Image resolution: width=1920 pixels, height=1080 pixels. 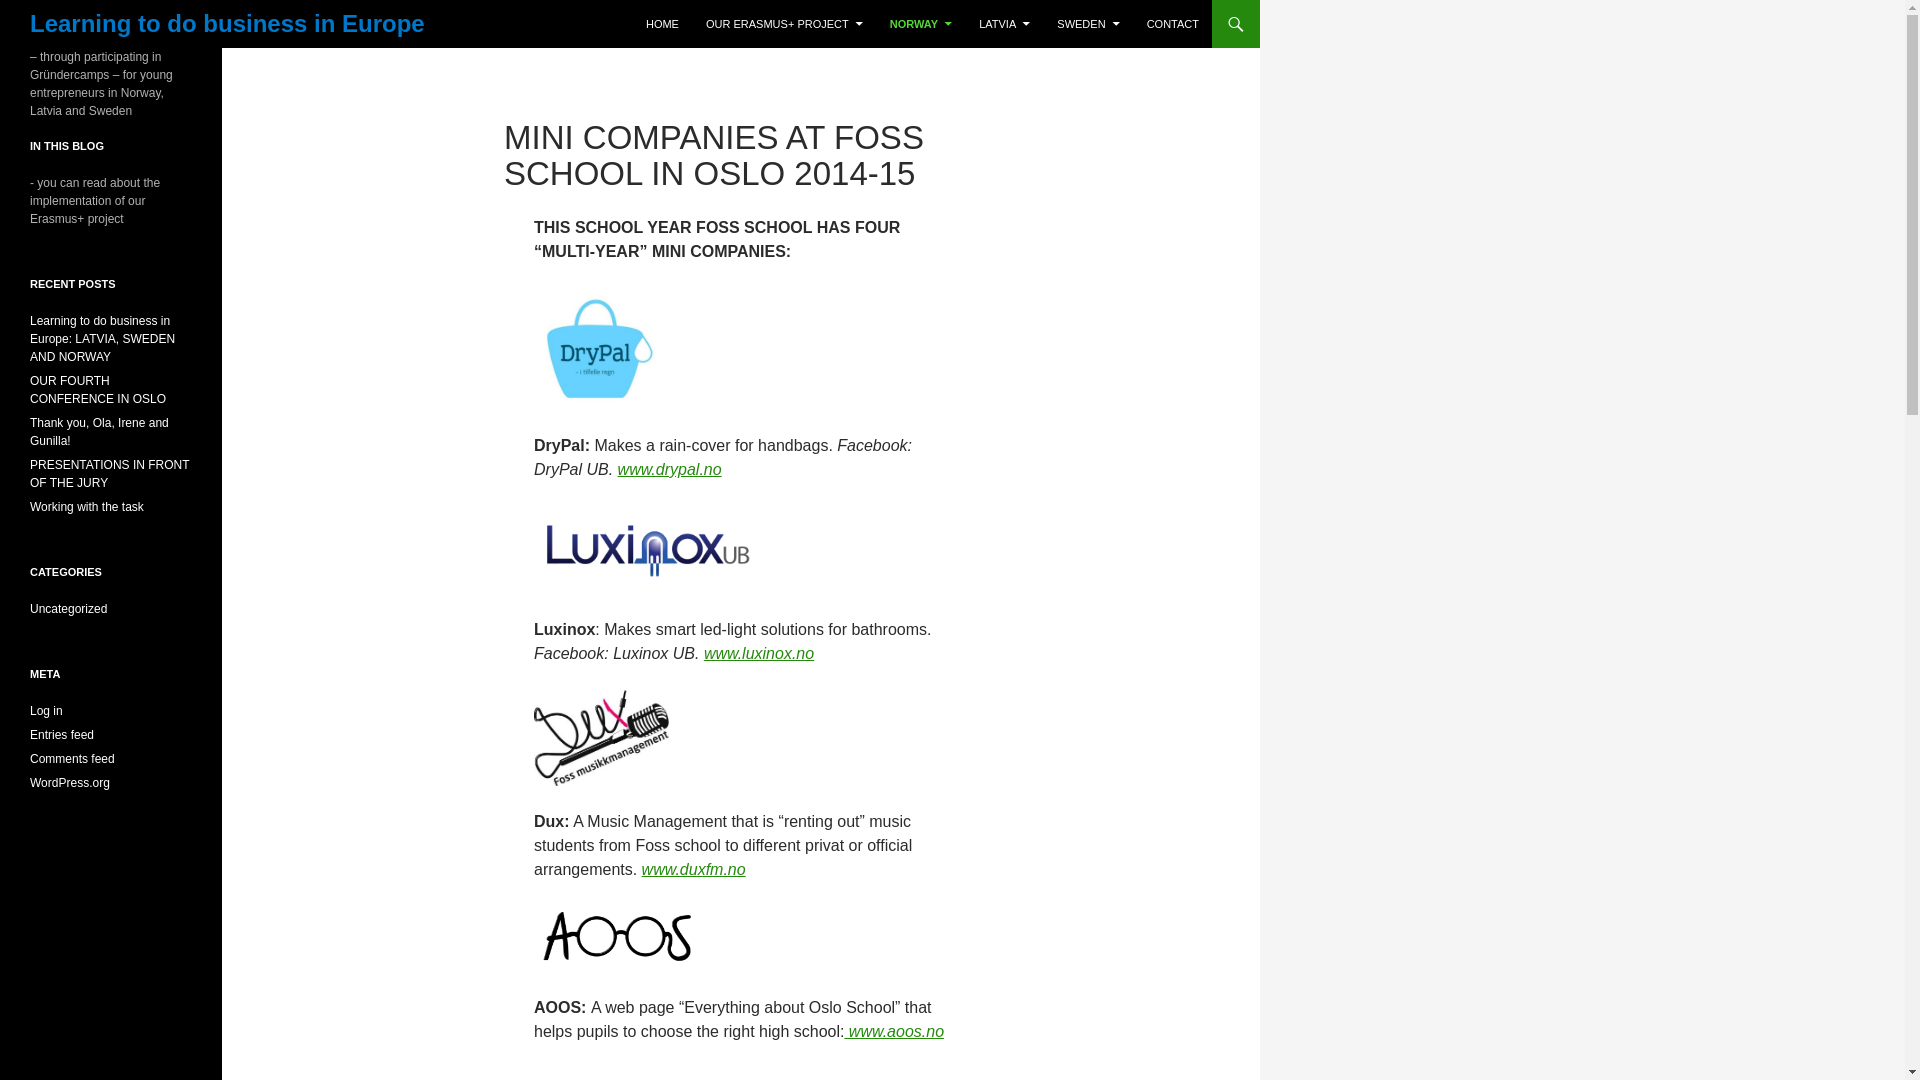 I want to click on www.aoos.no, so click(x=894, y=1031).